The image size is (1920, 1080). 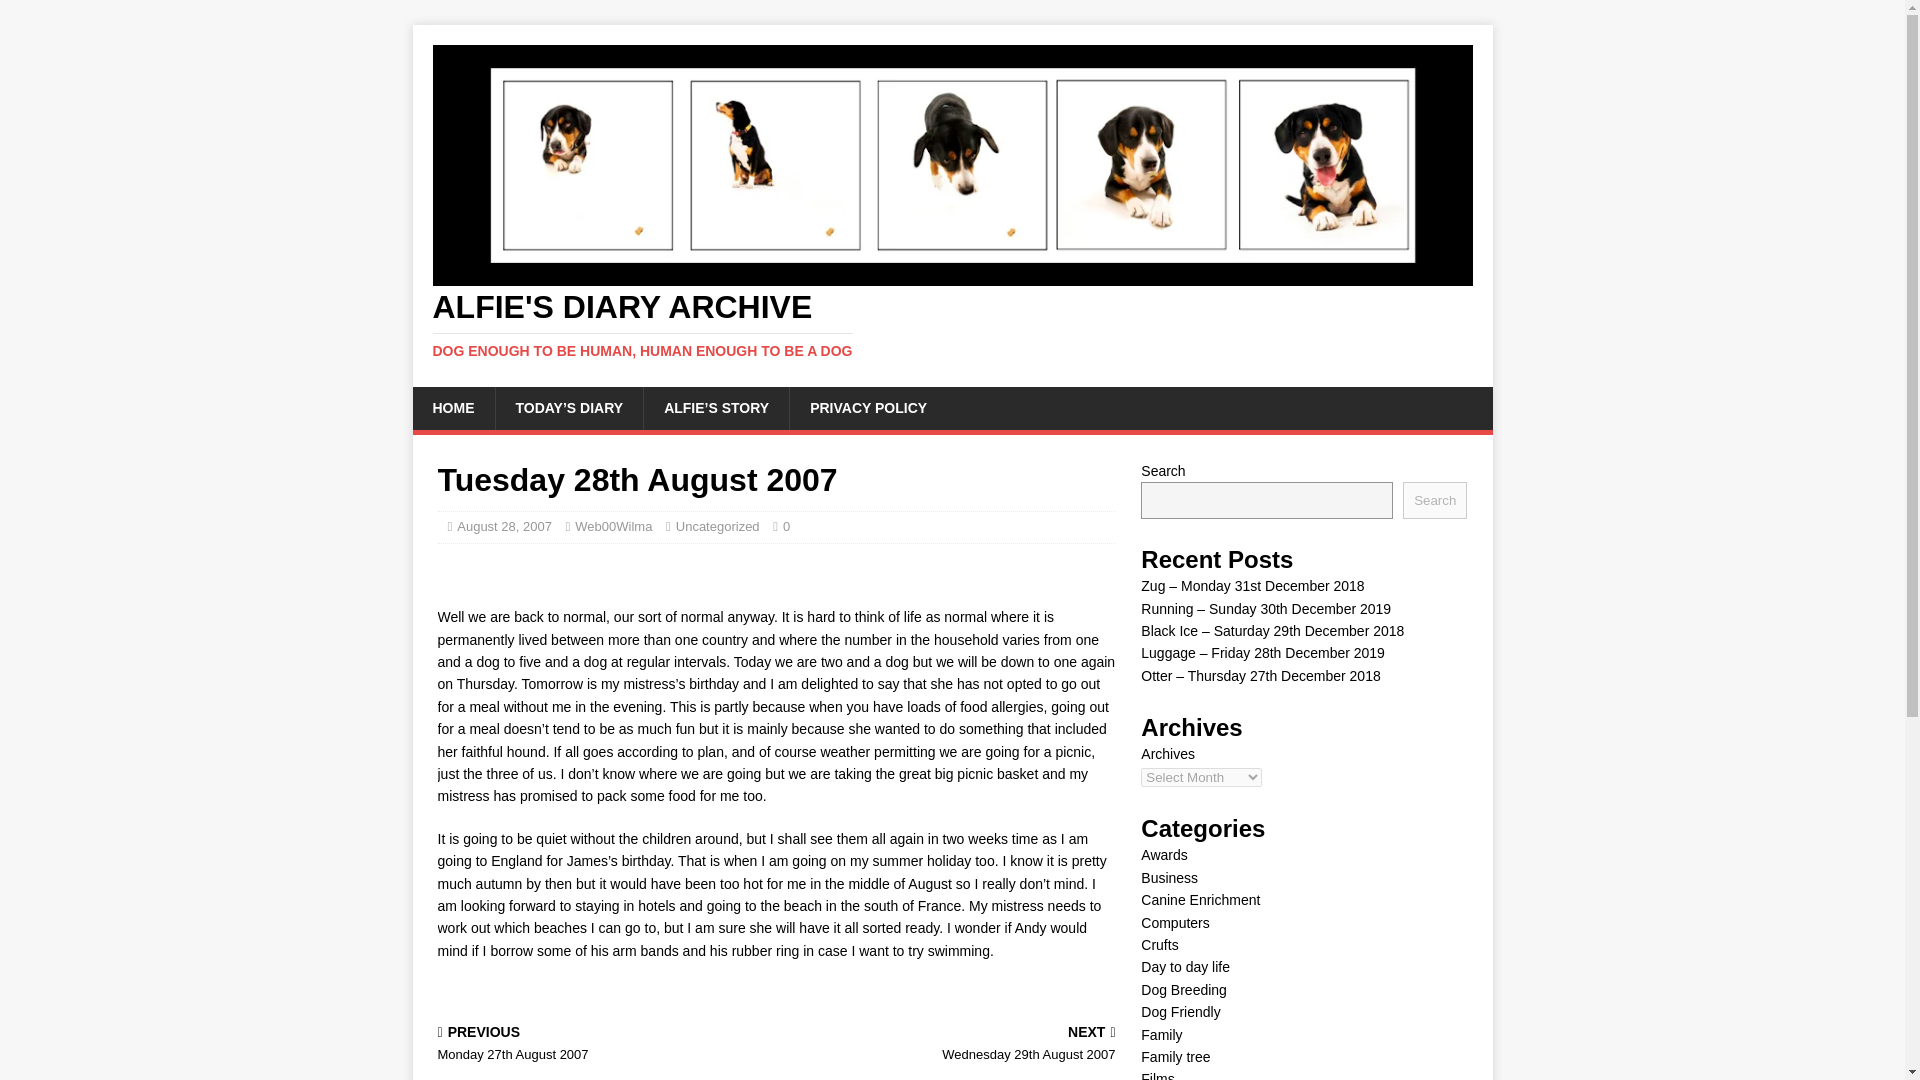 I want to click on Films, so click(x=1180, y=1012).